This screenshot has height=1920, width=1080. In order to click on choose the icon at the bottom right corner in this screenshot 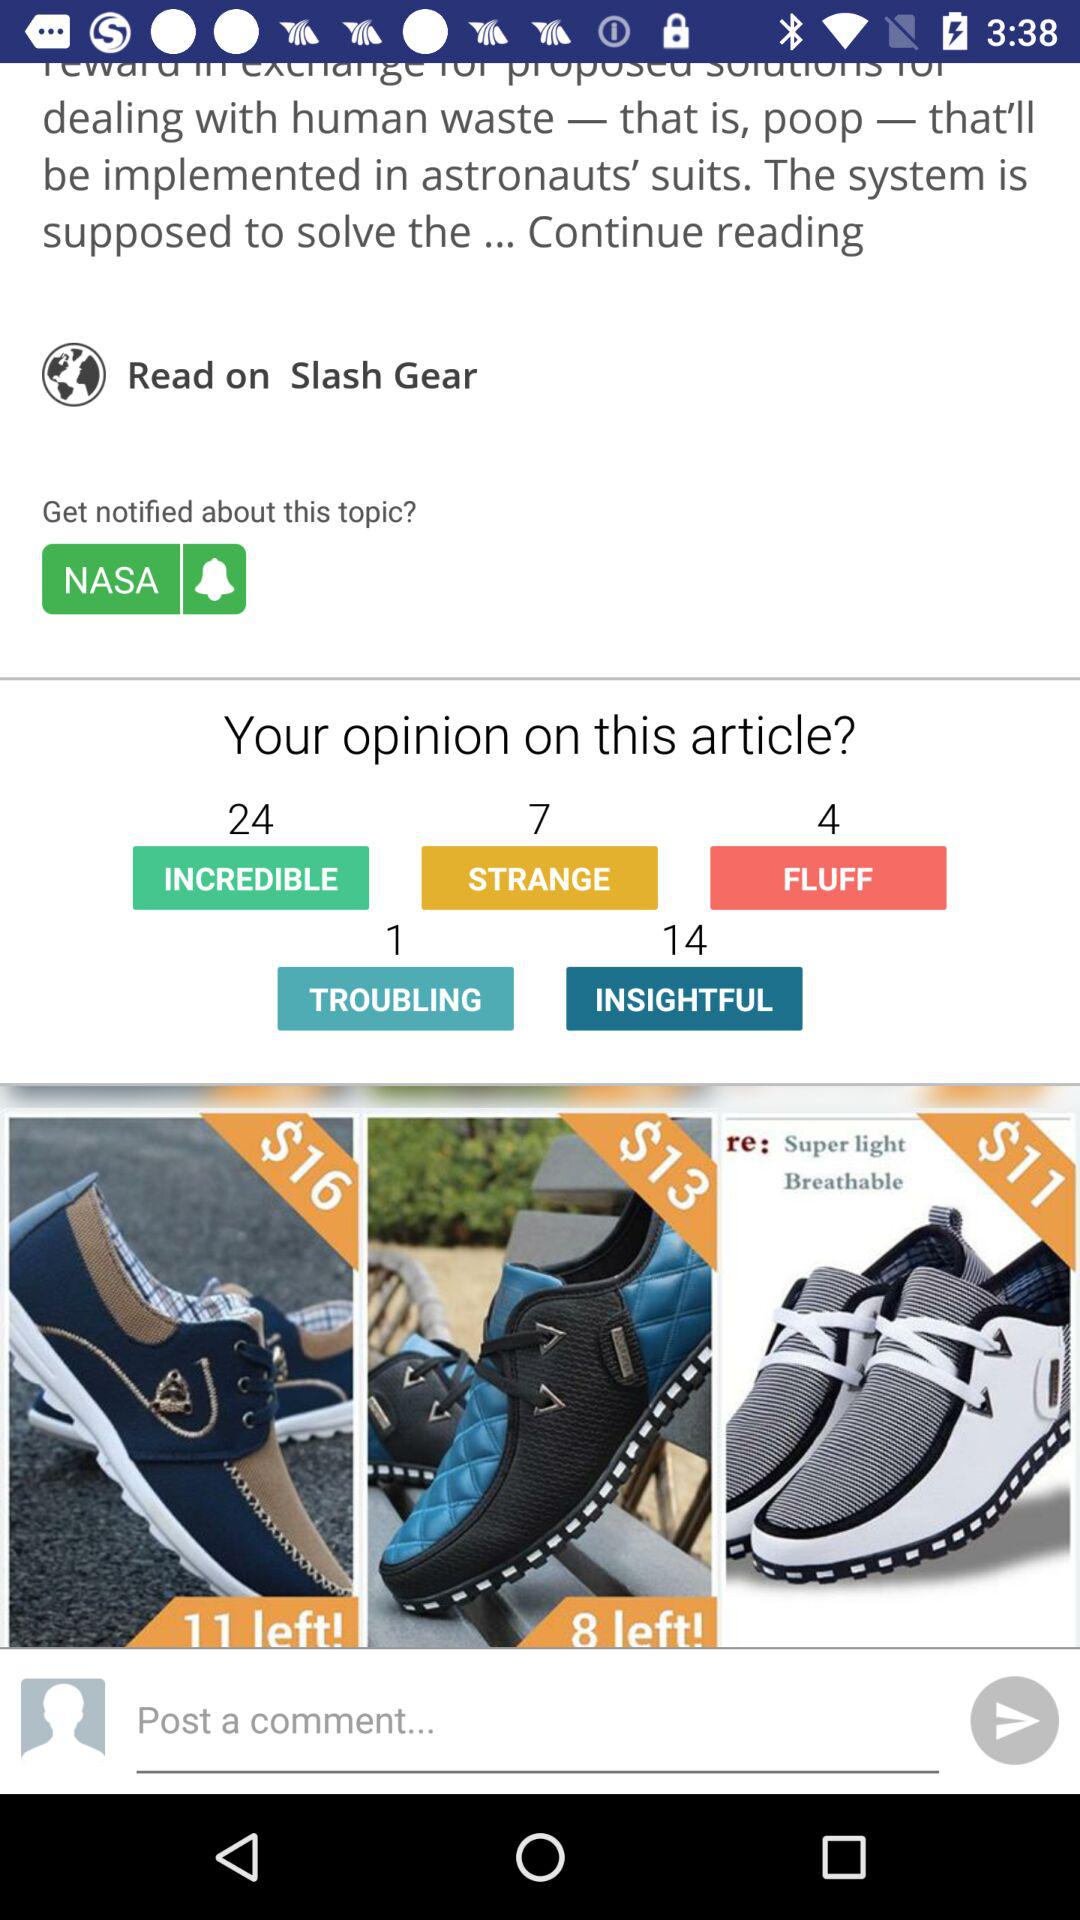, I will do `click(1014, 1720)`.